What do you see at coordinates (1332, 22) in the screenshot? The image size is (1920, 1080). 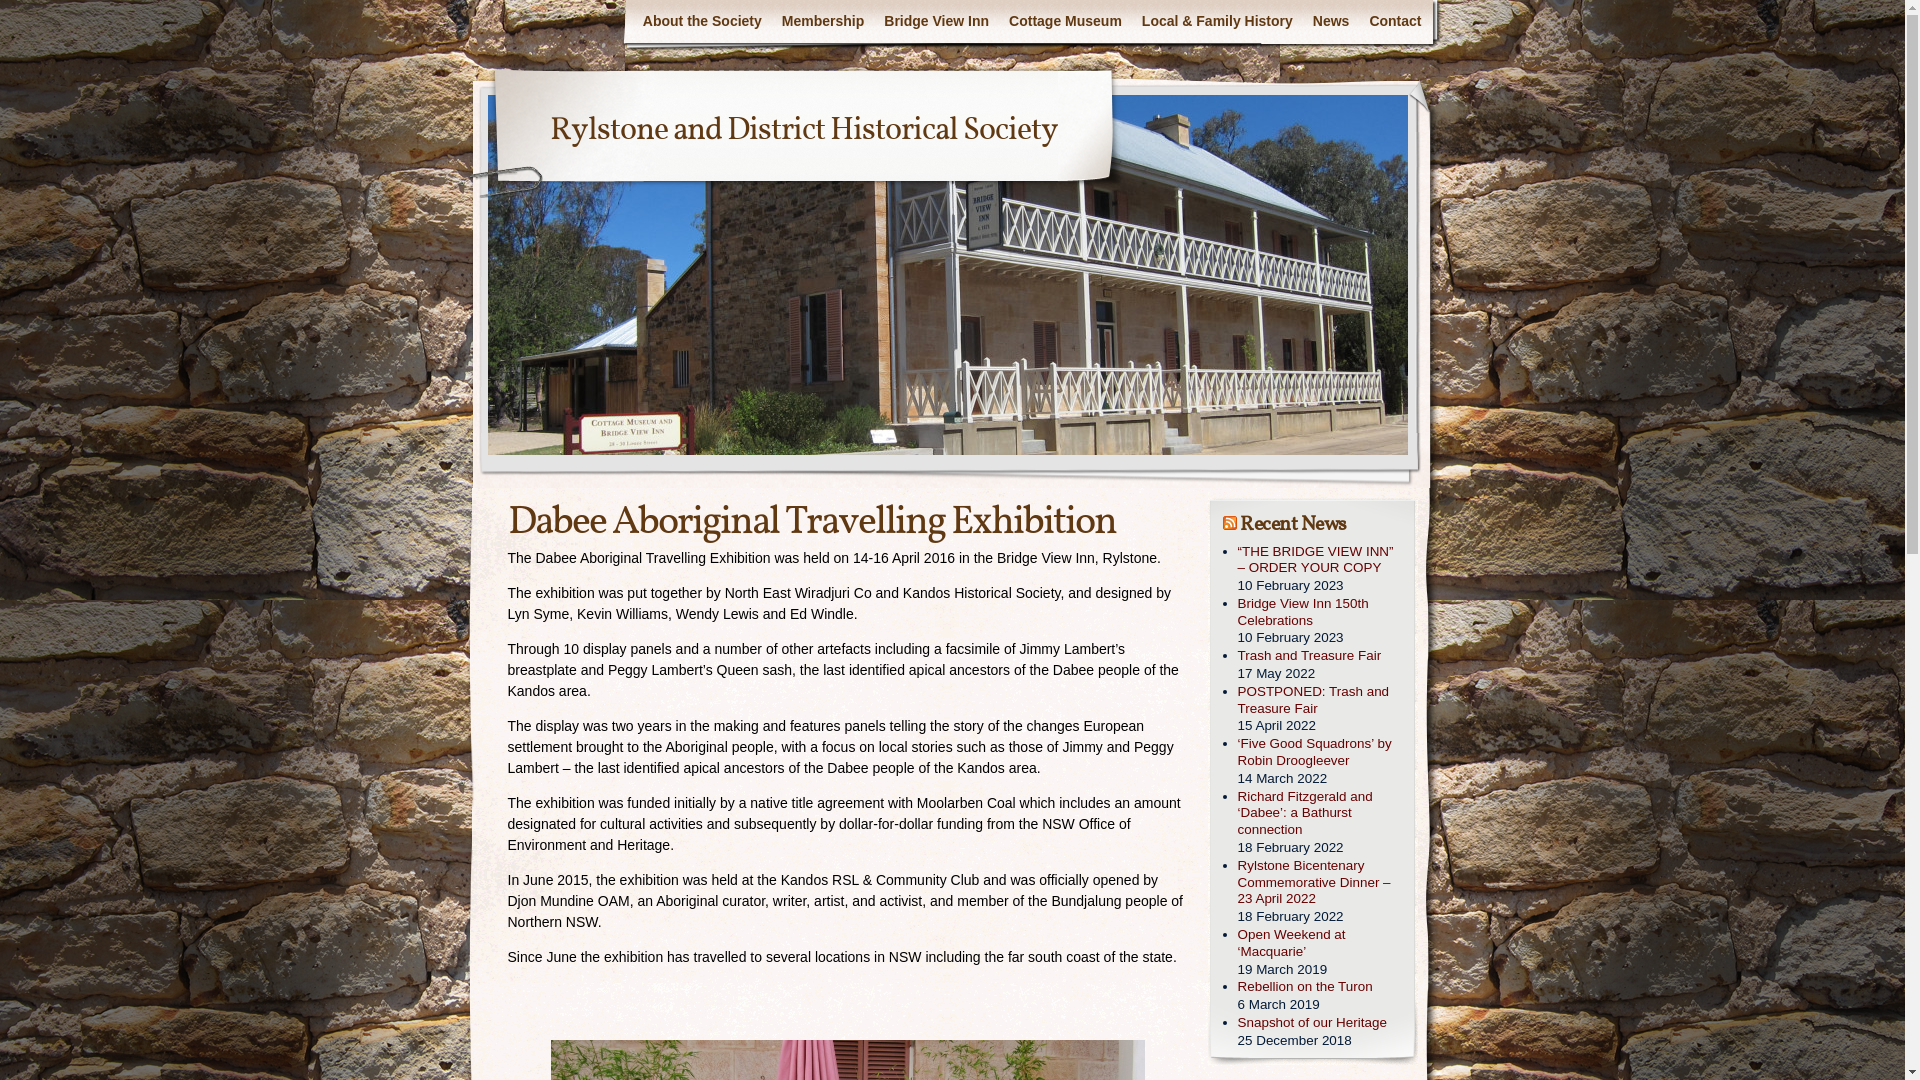 I see `News` at bounding box center [1332, 22].